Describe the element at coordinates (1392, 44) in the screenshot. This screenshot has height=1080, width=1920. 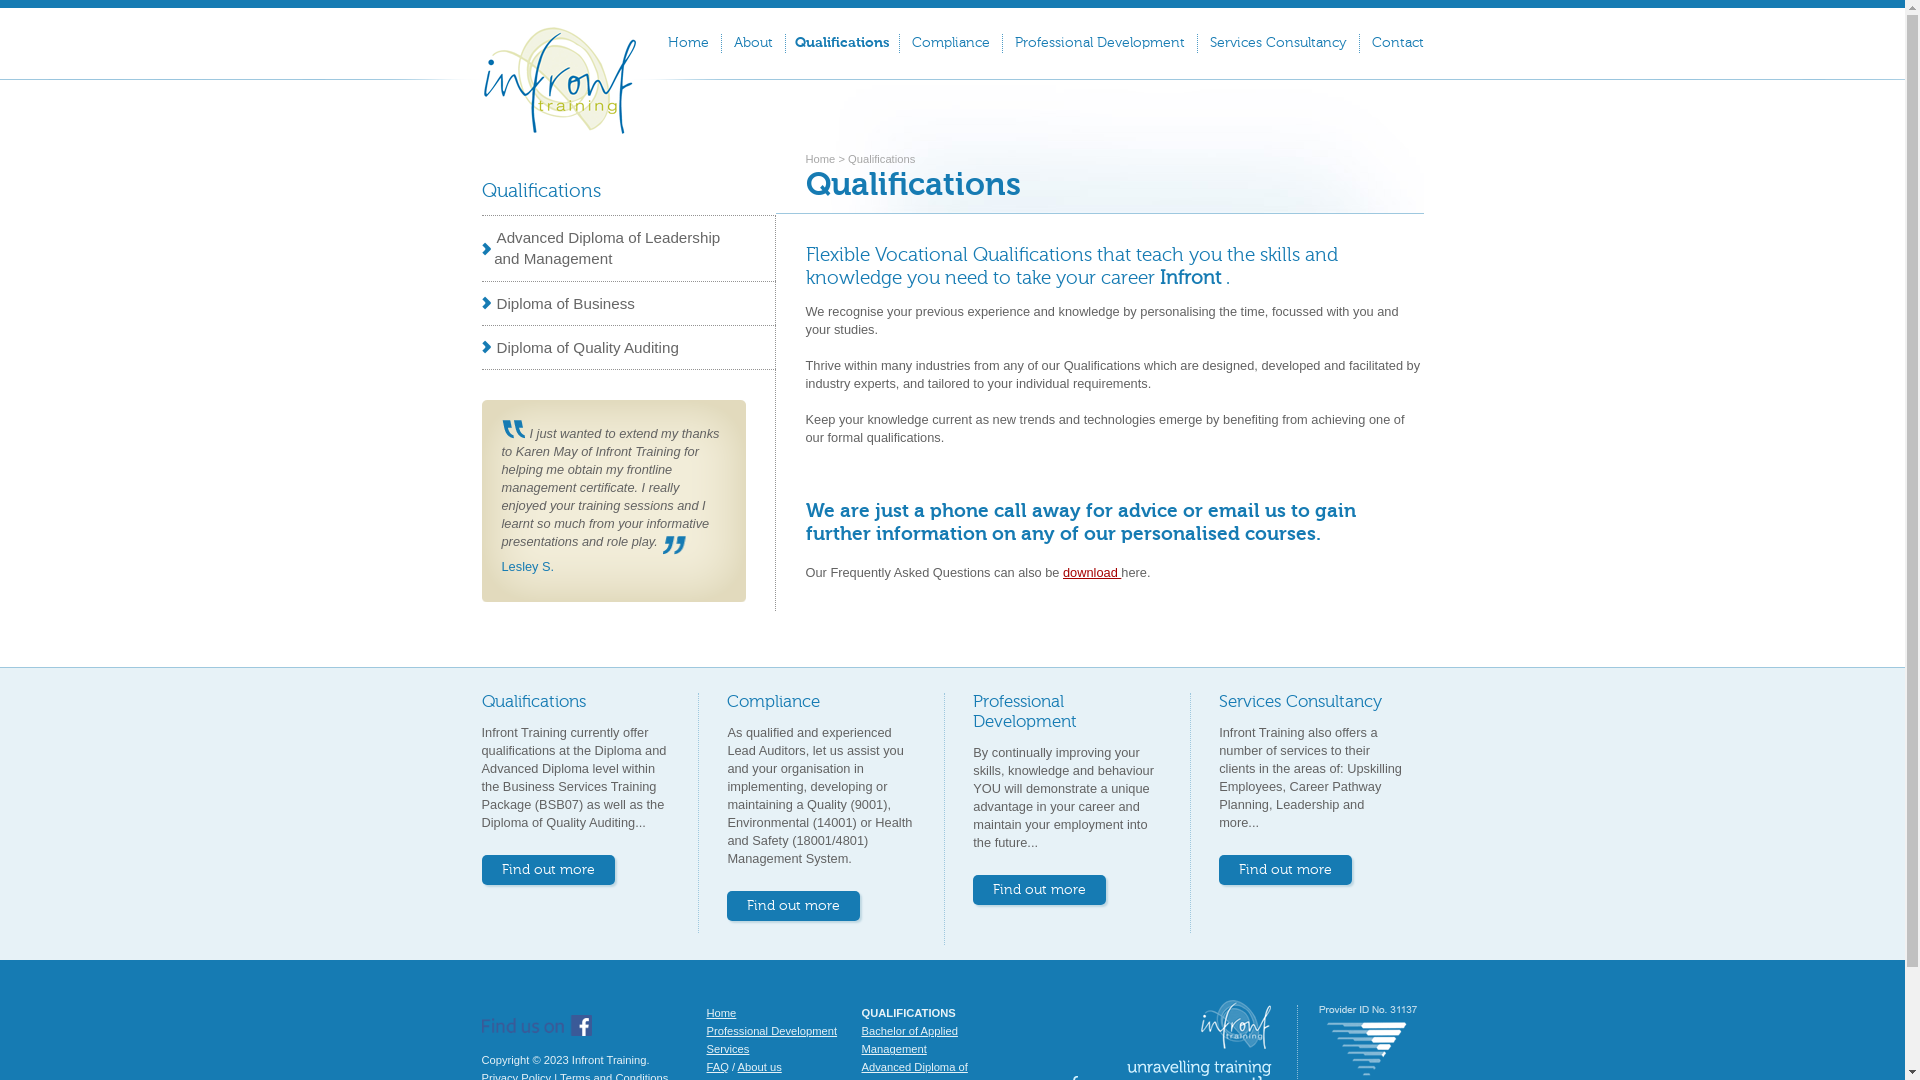
I see `Contact` at that location.